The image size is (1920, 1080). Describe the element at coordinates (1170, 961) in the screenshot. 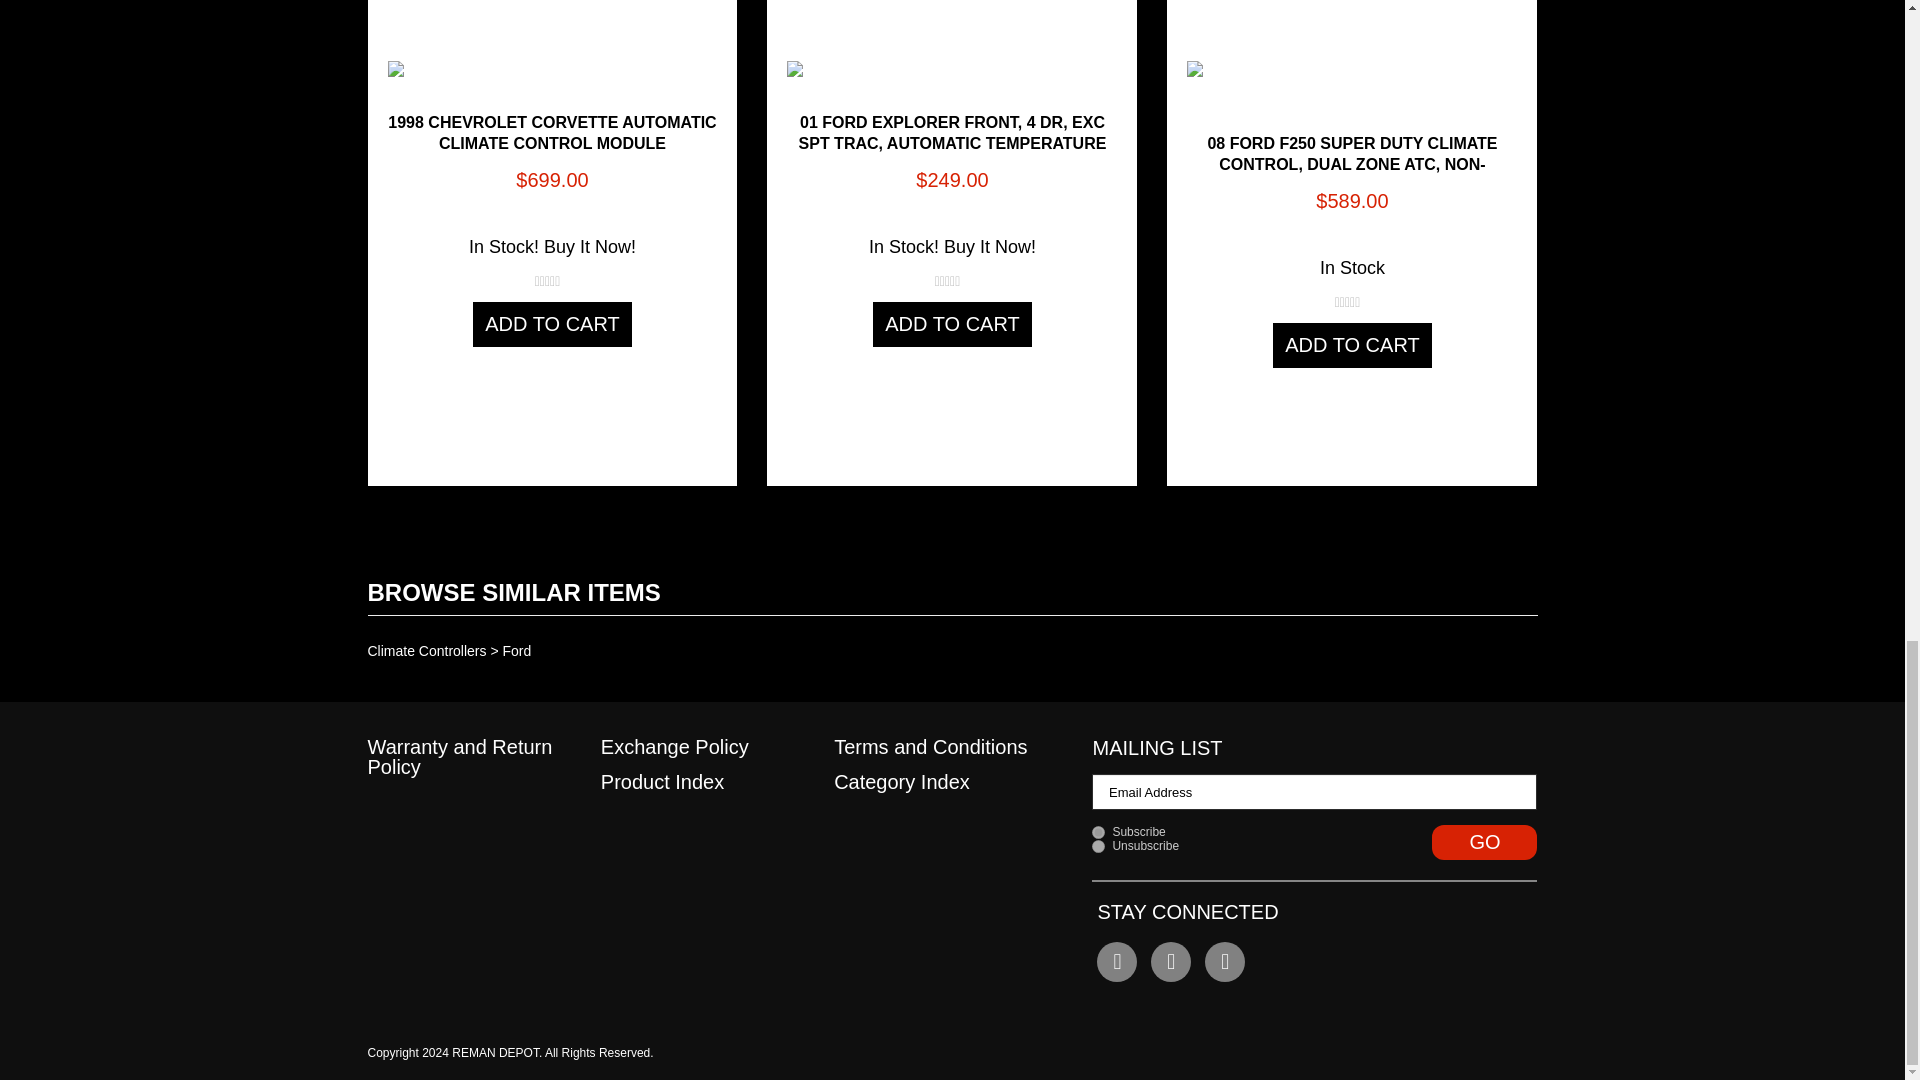

I see `Follow Us on Twitter` at that location.